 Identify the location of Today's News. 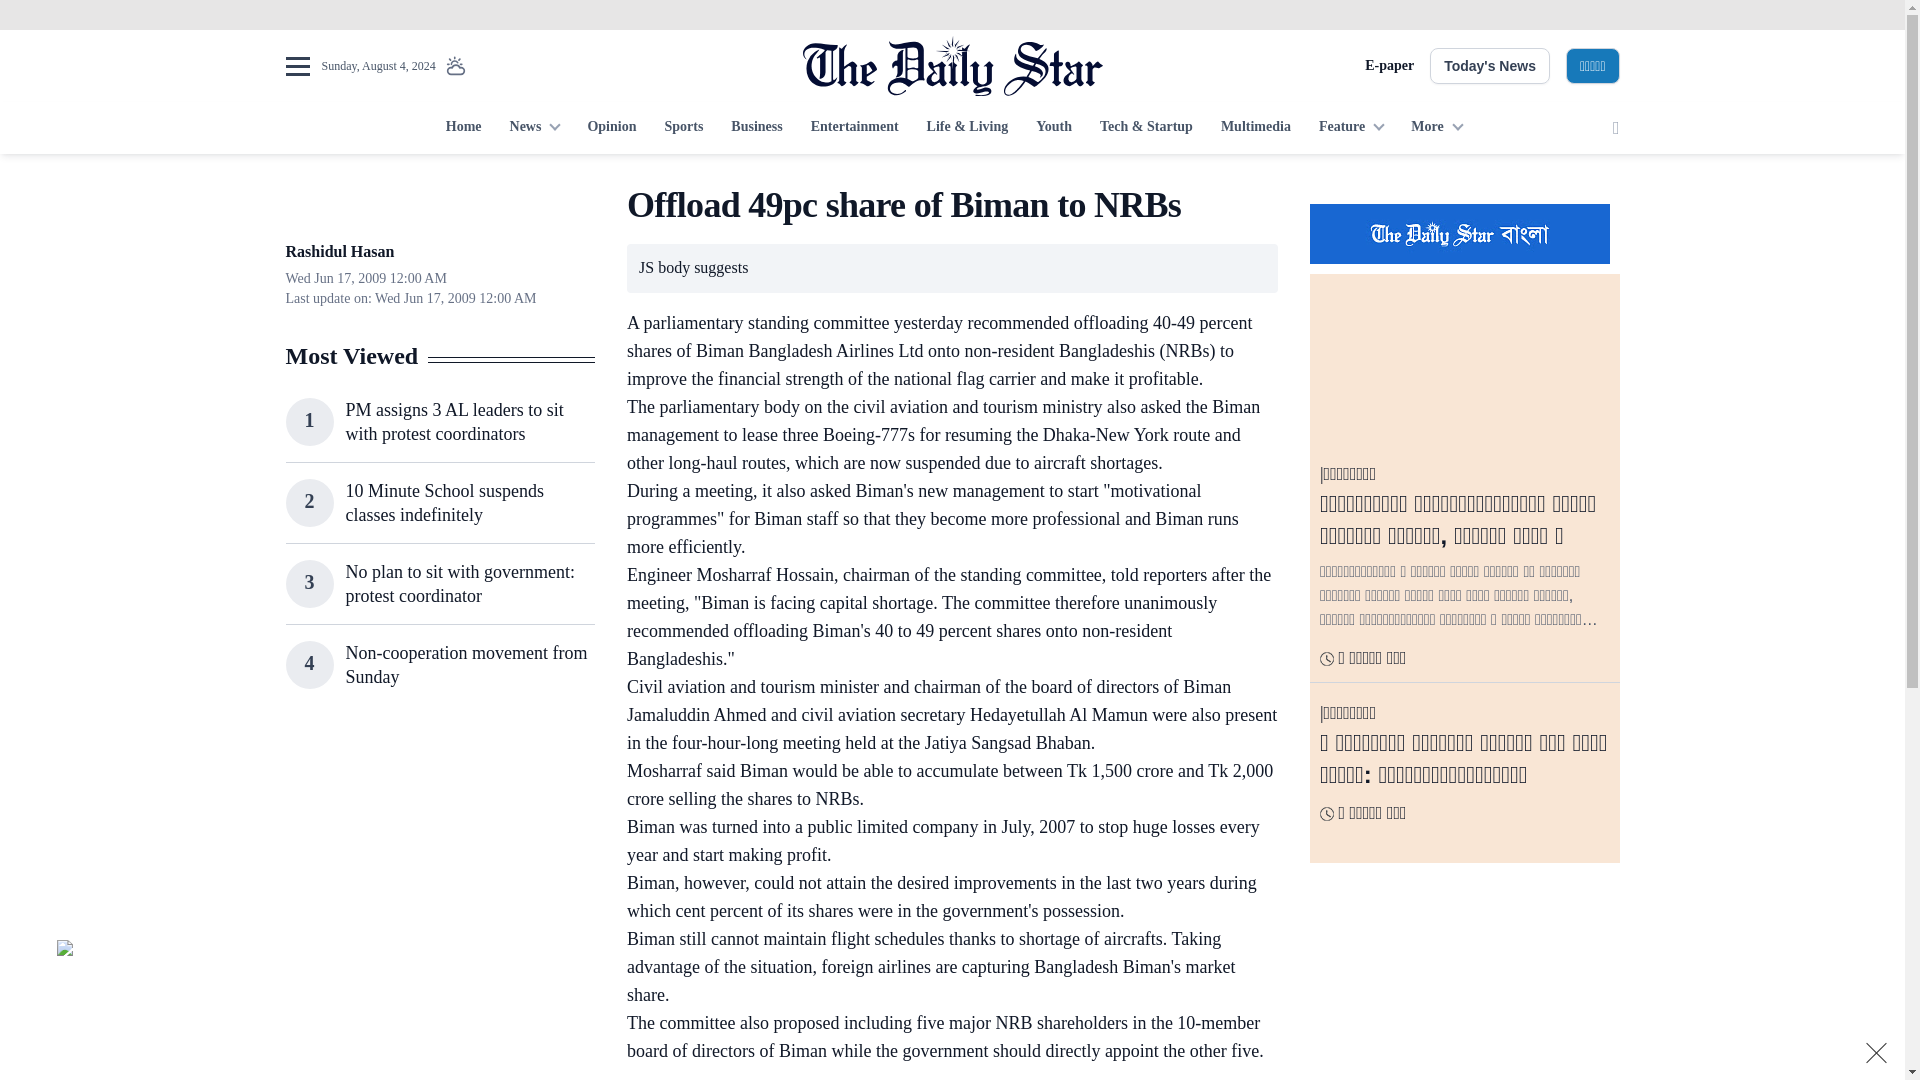
(1490, 66).